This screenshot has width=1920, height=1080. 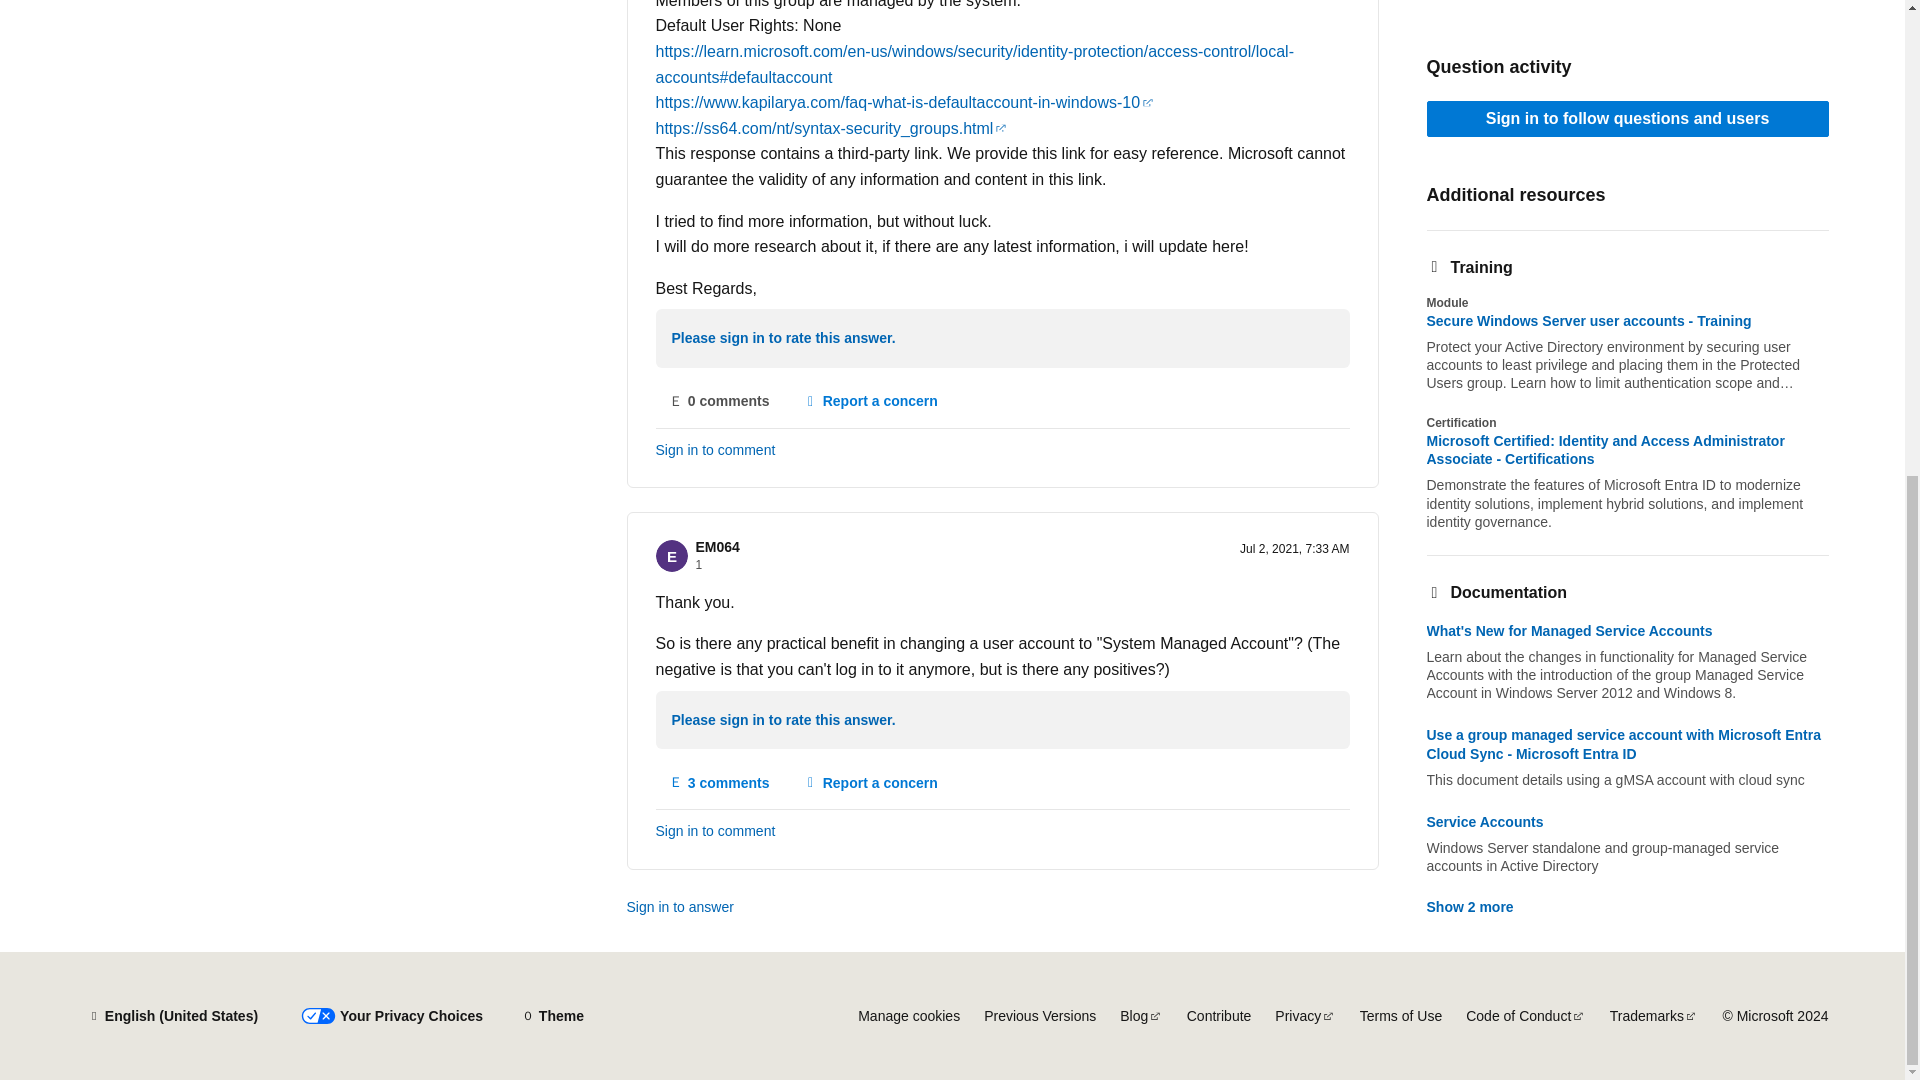 What do you see at coordinates (720, 402) in the screenshot?
I see `No comments` at bounding box center [720, 402].